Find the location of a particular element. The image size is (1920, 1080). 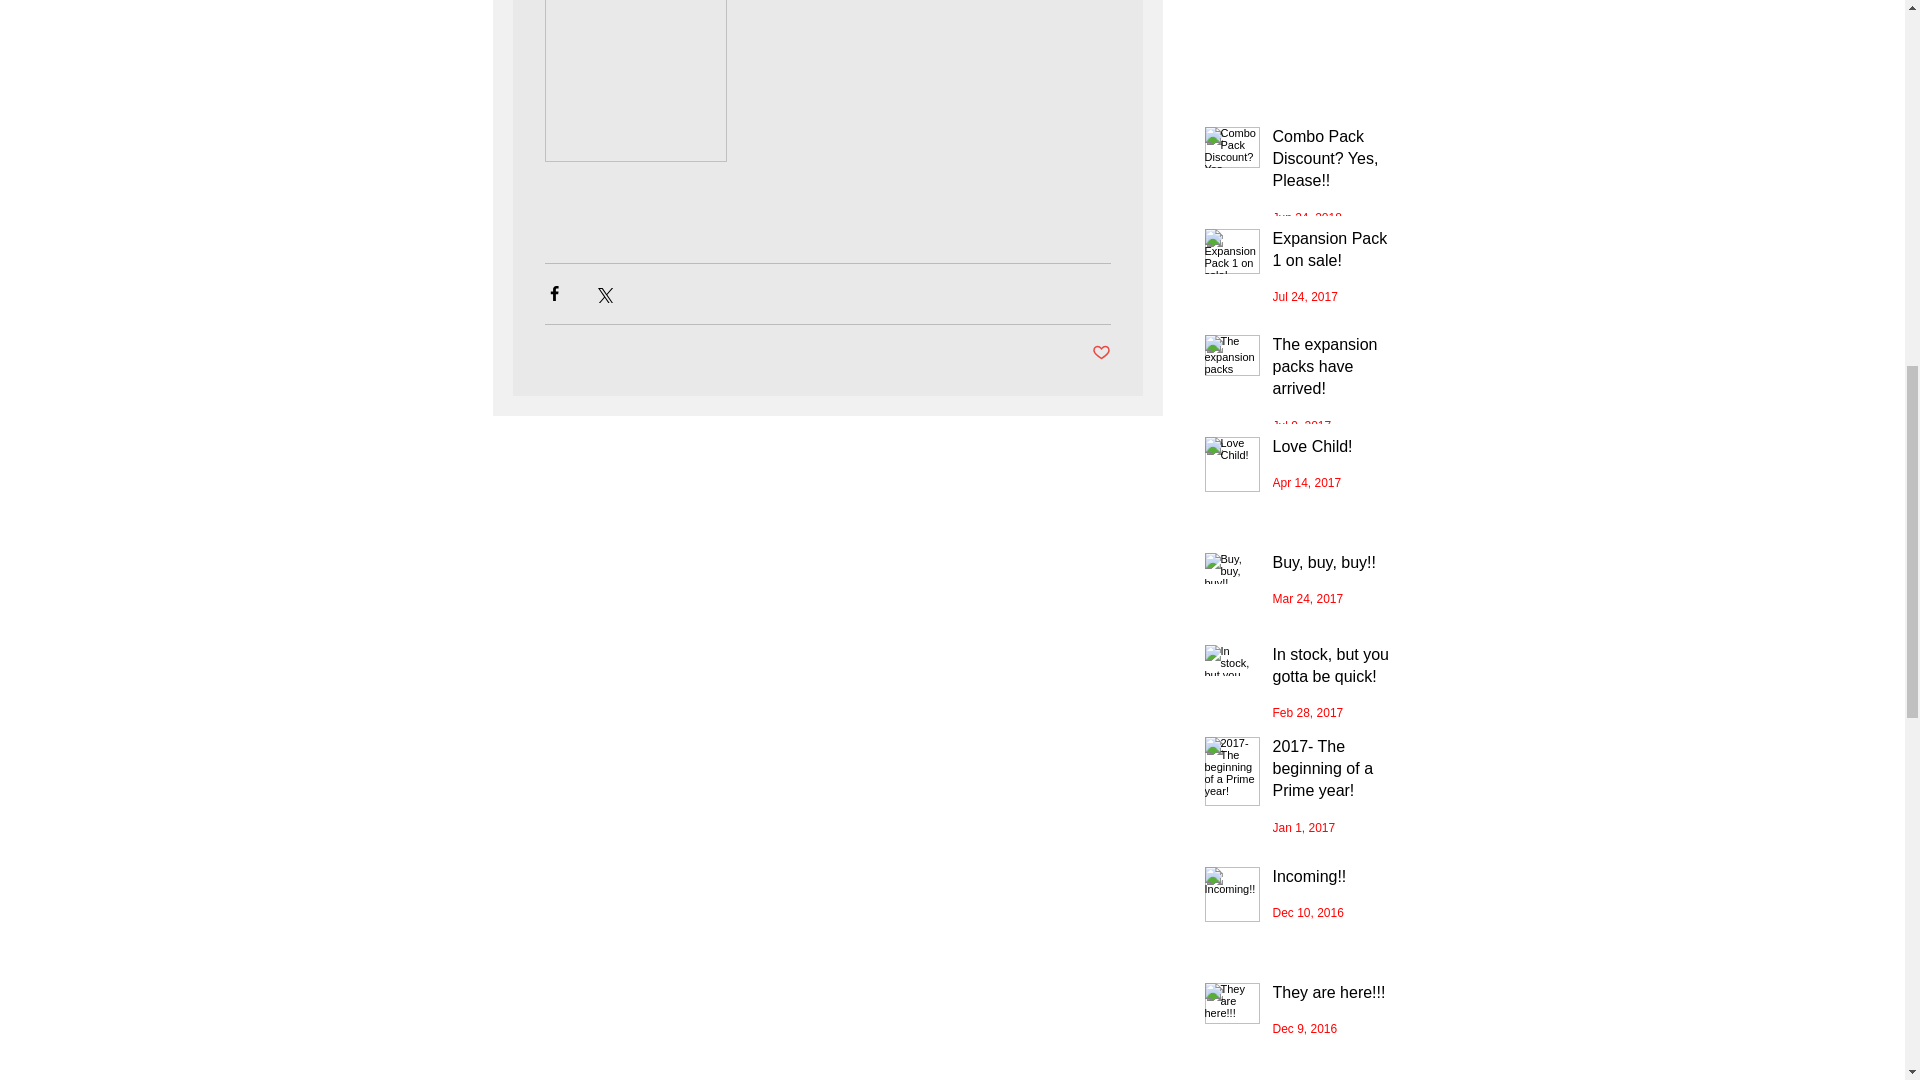

2017- The beginning of a Prime year! is located at coordinates (1335, 773).